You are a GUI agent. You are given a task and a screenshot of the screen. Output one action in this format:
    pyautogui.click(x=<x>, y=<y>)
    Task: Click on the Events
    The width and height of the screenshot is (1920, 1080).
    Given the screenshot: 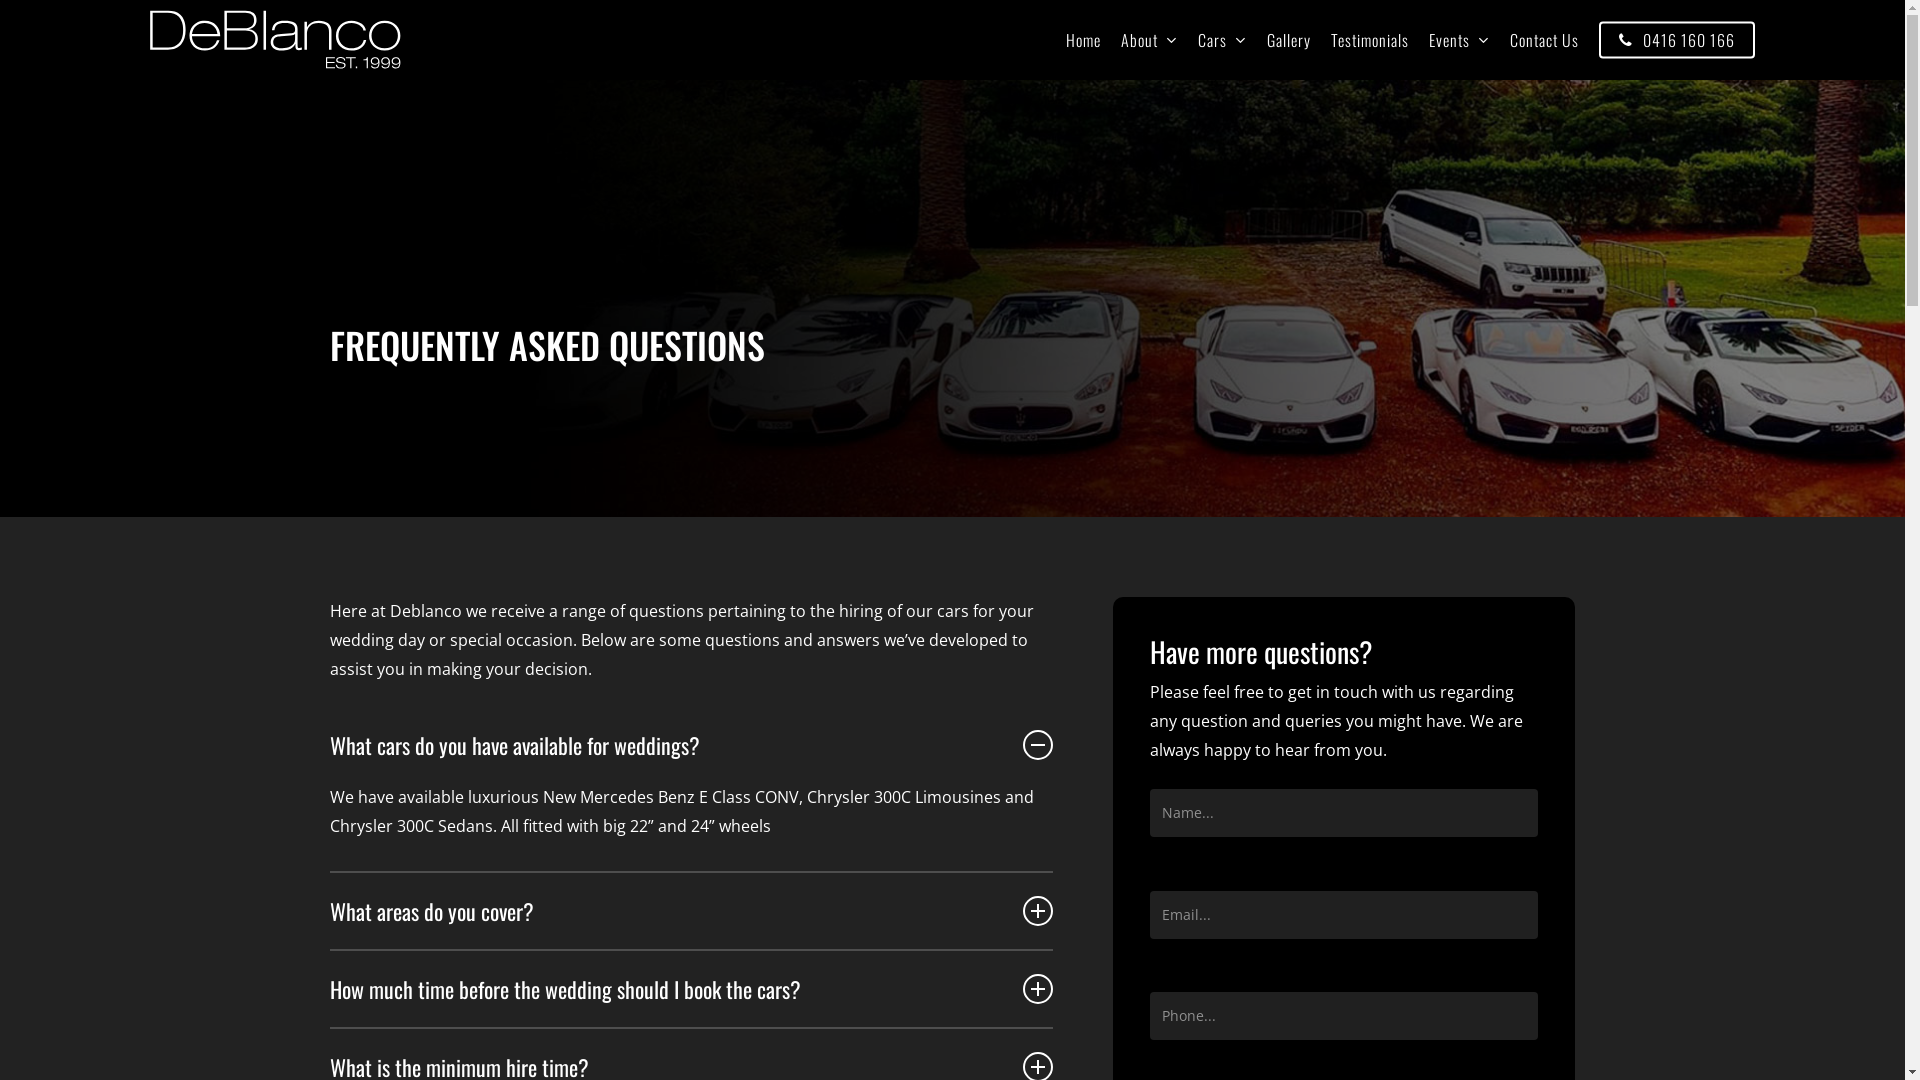 What is the action you would take?
    pyautogui.click(x=1460, y=40)
    